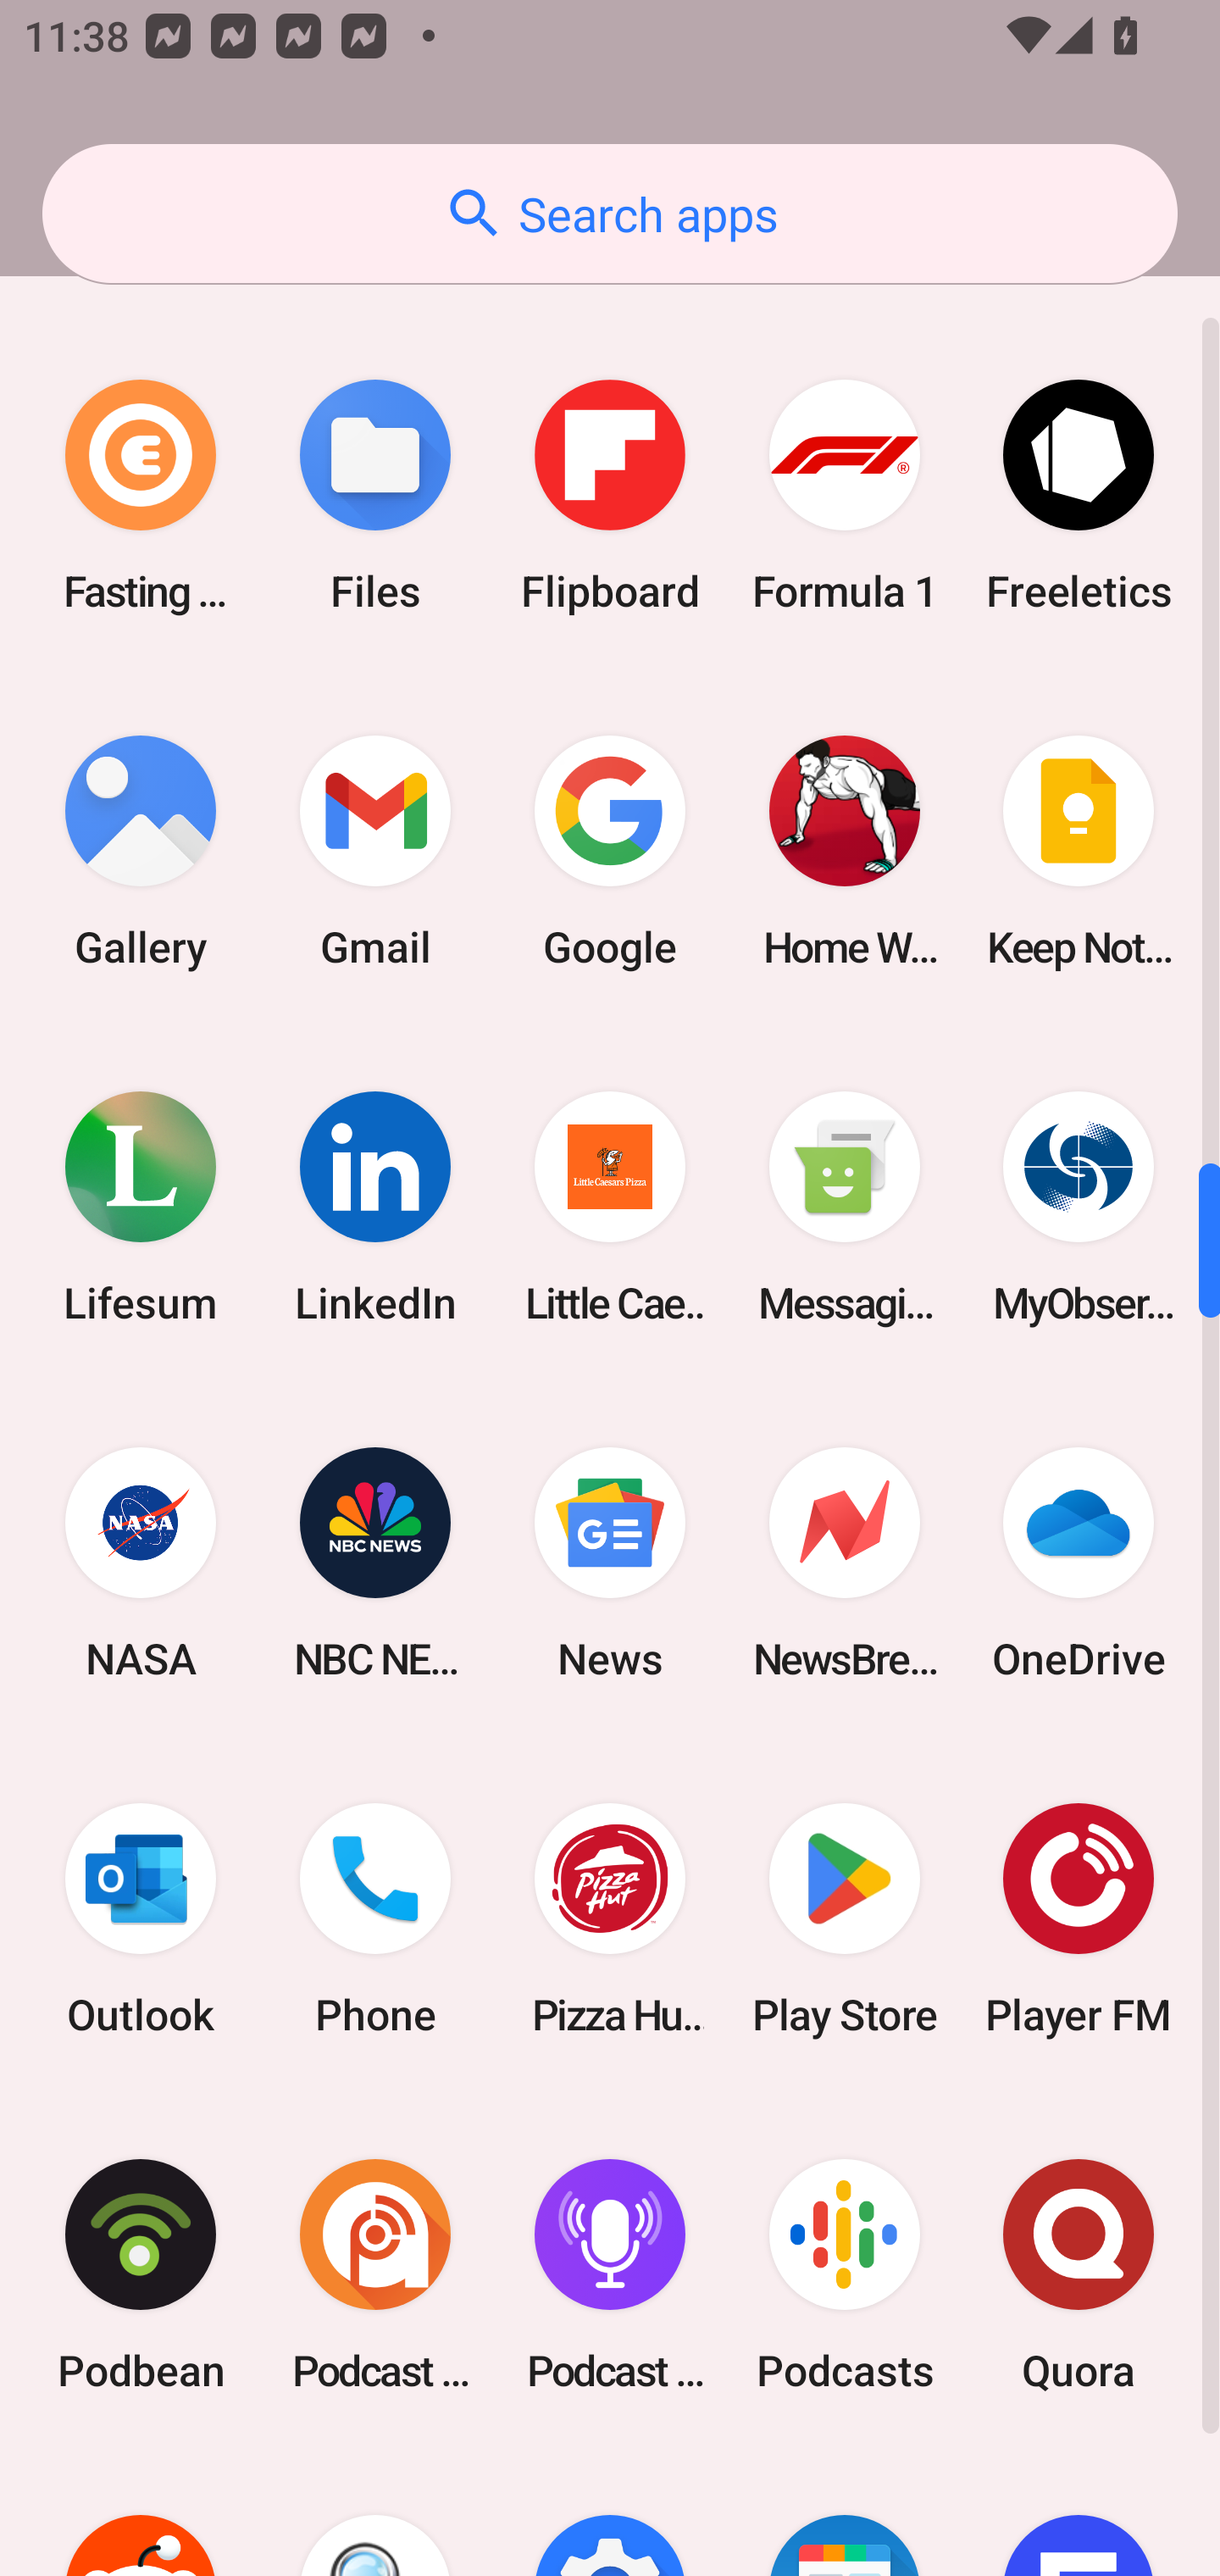 The height and width of the screenshot is (2576, 1220). What do you see at coordinates (375, 1918) in the screenshot?
I see `Phone` at bounding box center [375, 1918].